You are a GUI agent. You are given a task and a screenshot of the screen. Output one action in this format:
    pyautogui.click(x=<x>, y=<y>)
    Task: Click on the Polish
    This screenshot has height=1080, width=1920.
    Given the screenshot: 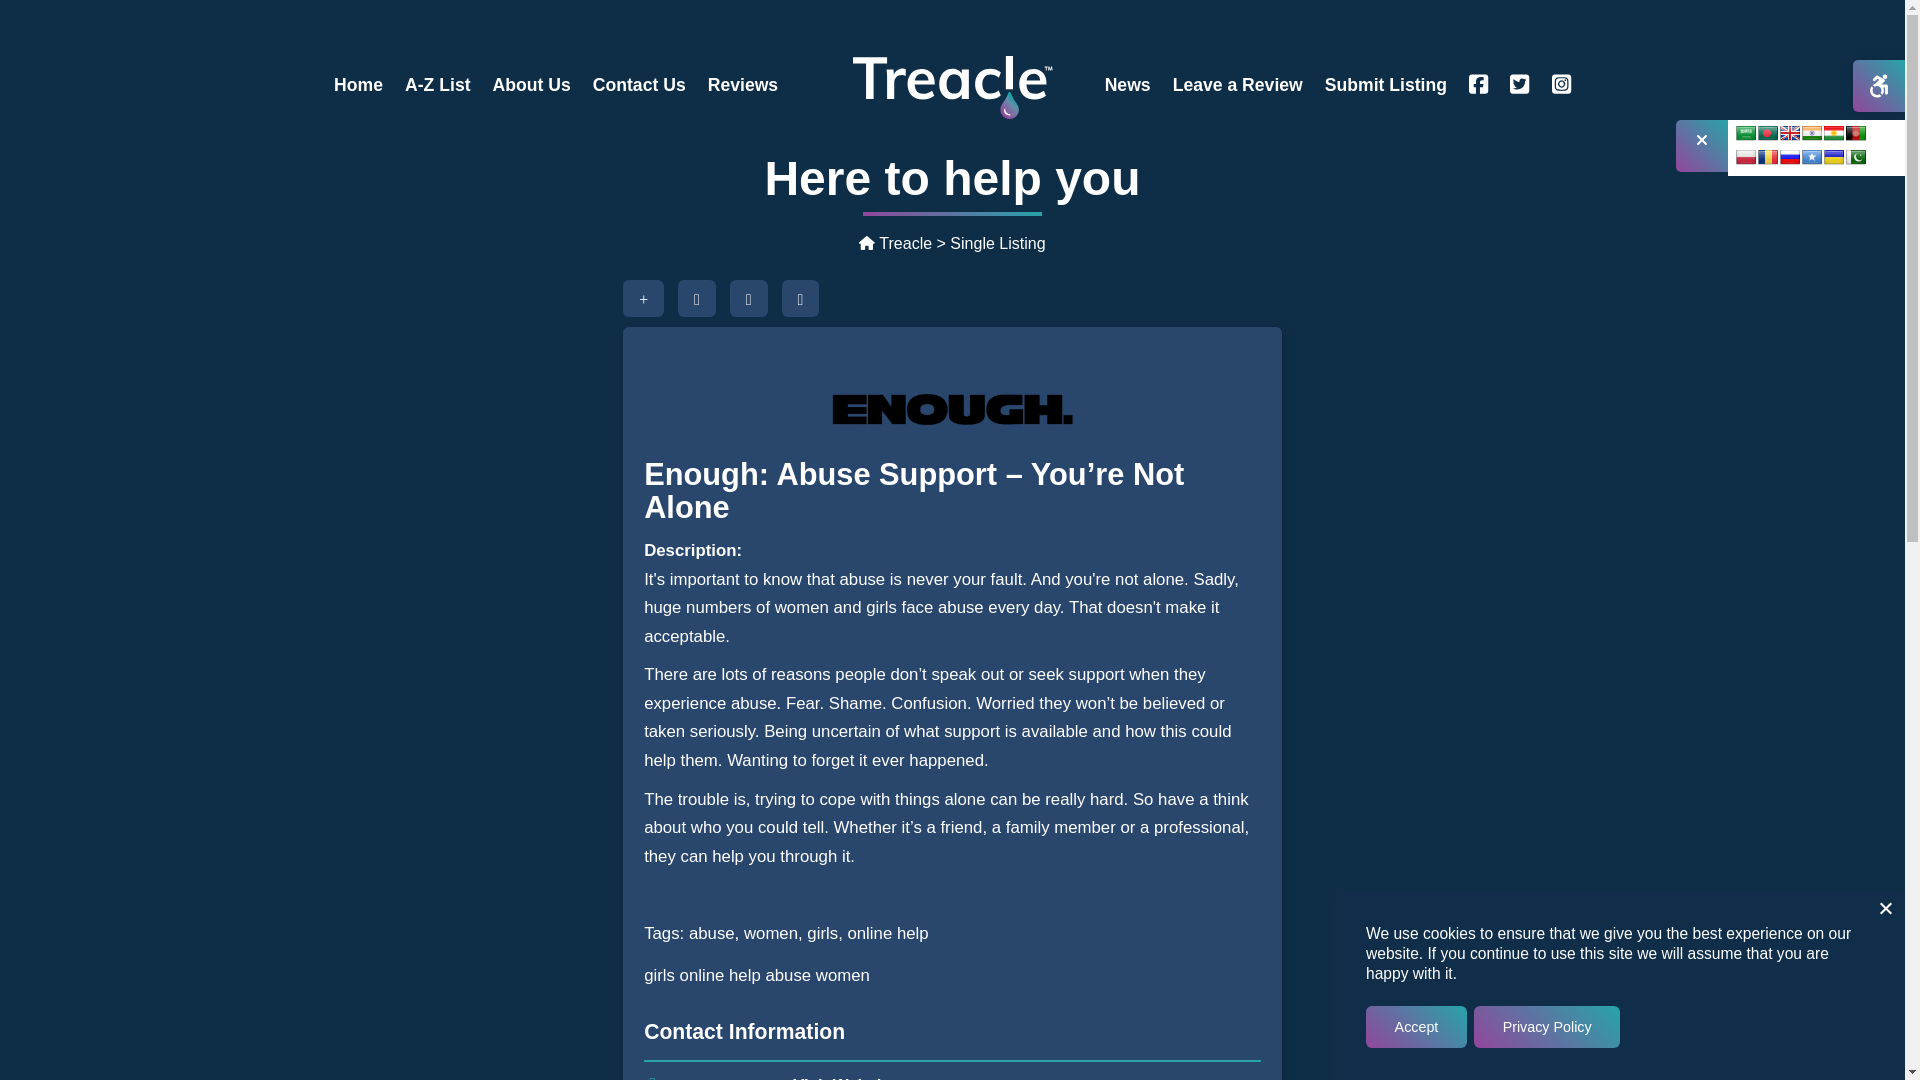 What is the action you would take?
    pyautogui.click(x=1746, y=157)
    